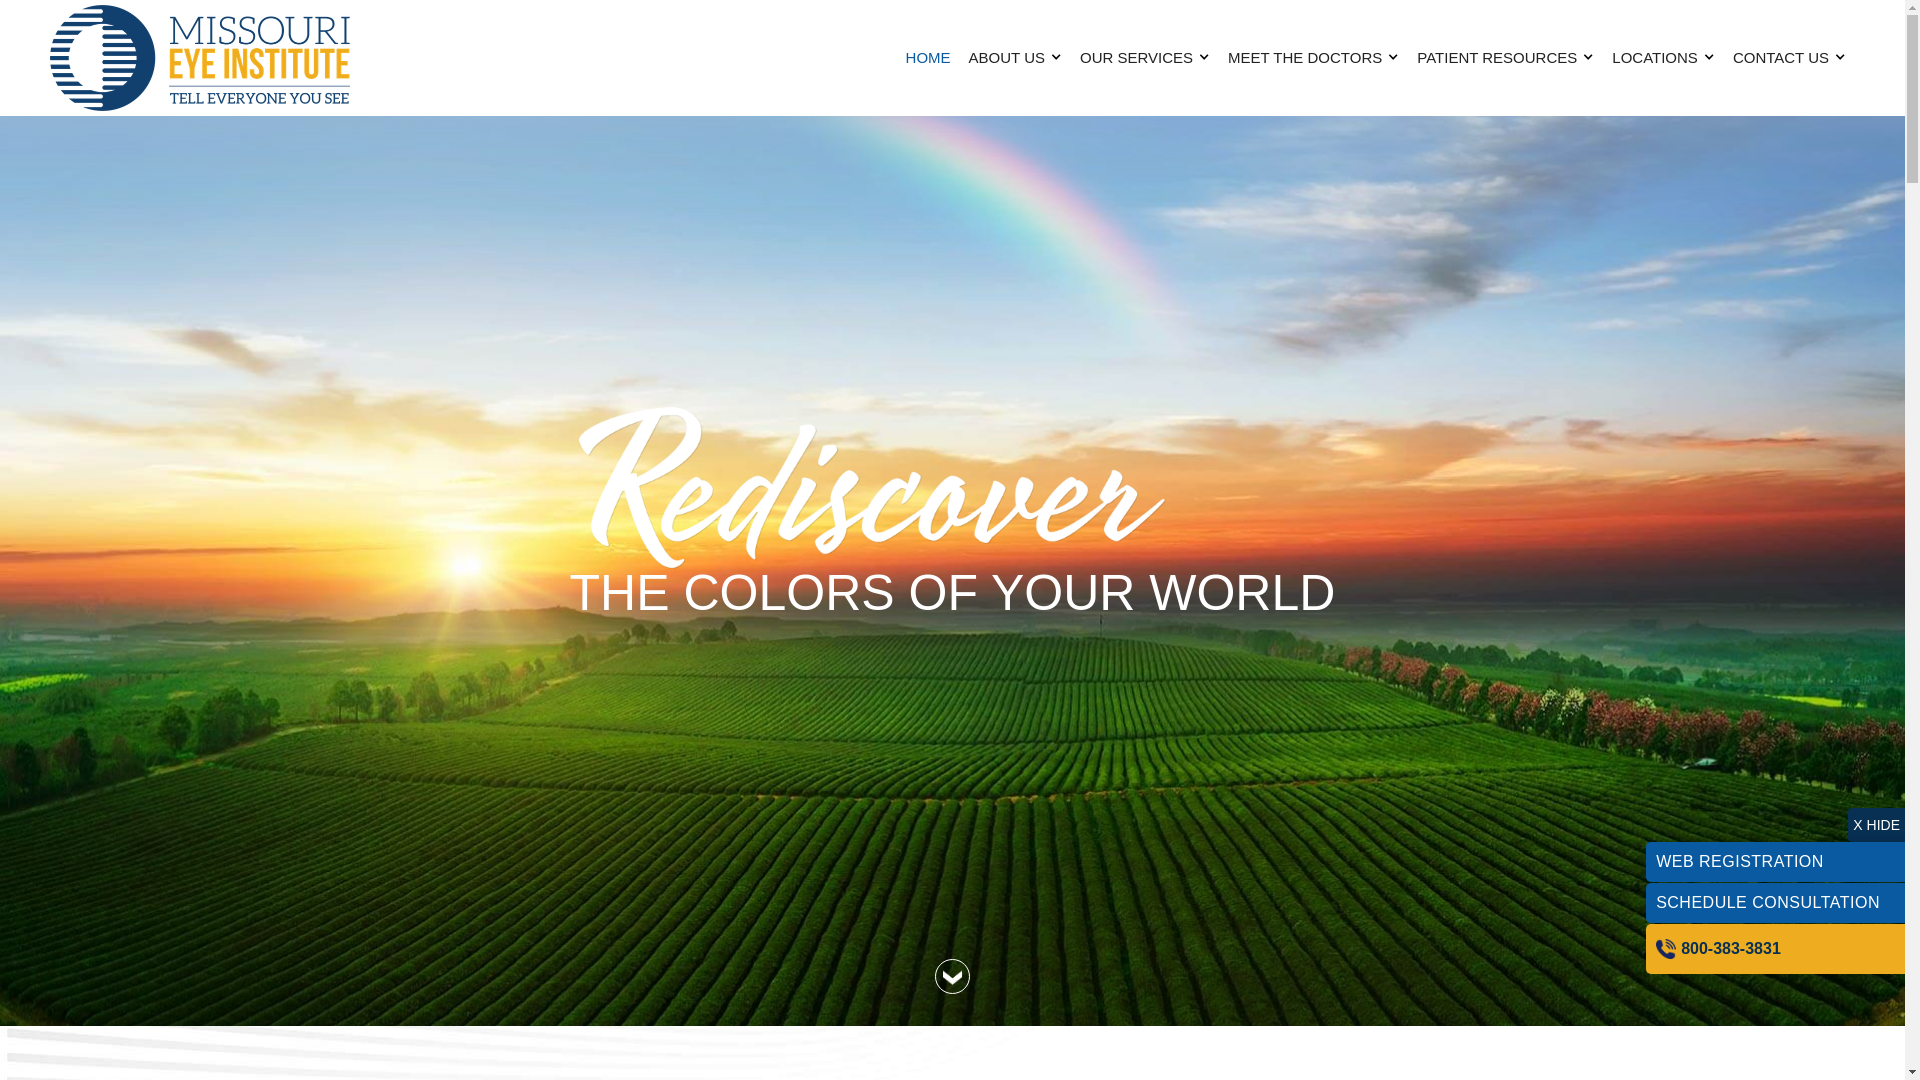 This screenshot has height=1080, width=1920. What do you see at coordinates (1145, 57) in the screenshot?
I see `OUR SERVICES` at bounding box center [1145, 57].